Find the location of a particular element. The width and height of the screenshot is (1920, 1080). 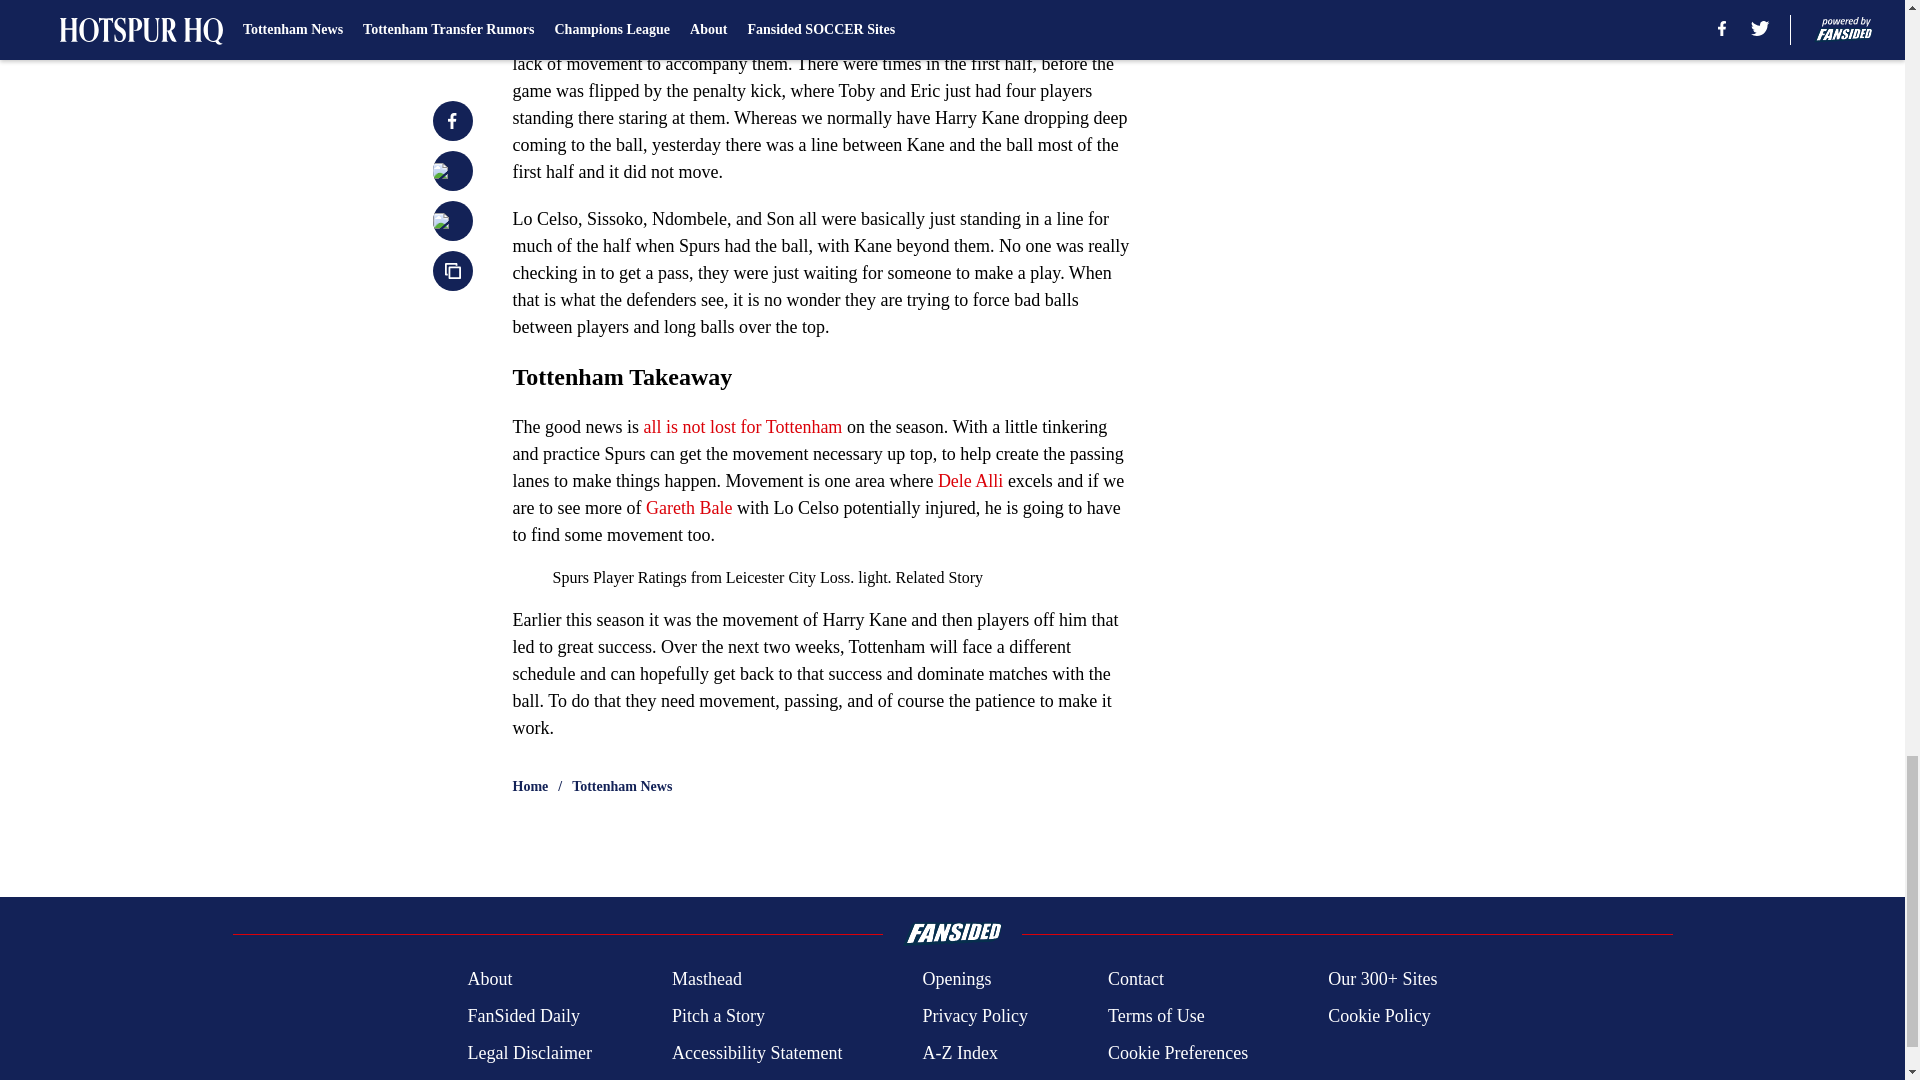

About is located at coordinates (489, 978).